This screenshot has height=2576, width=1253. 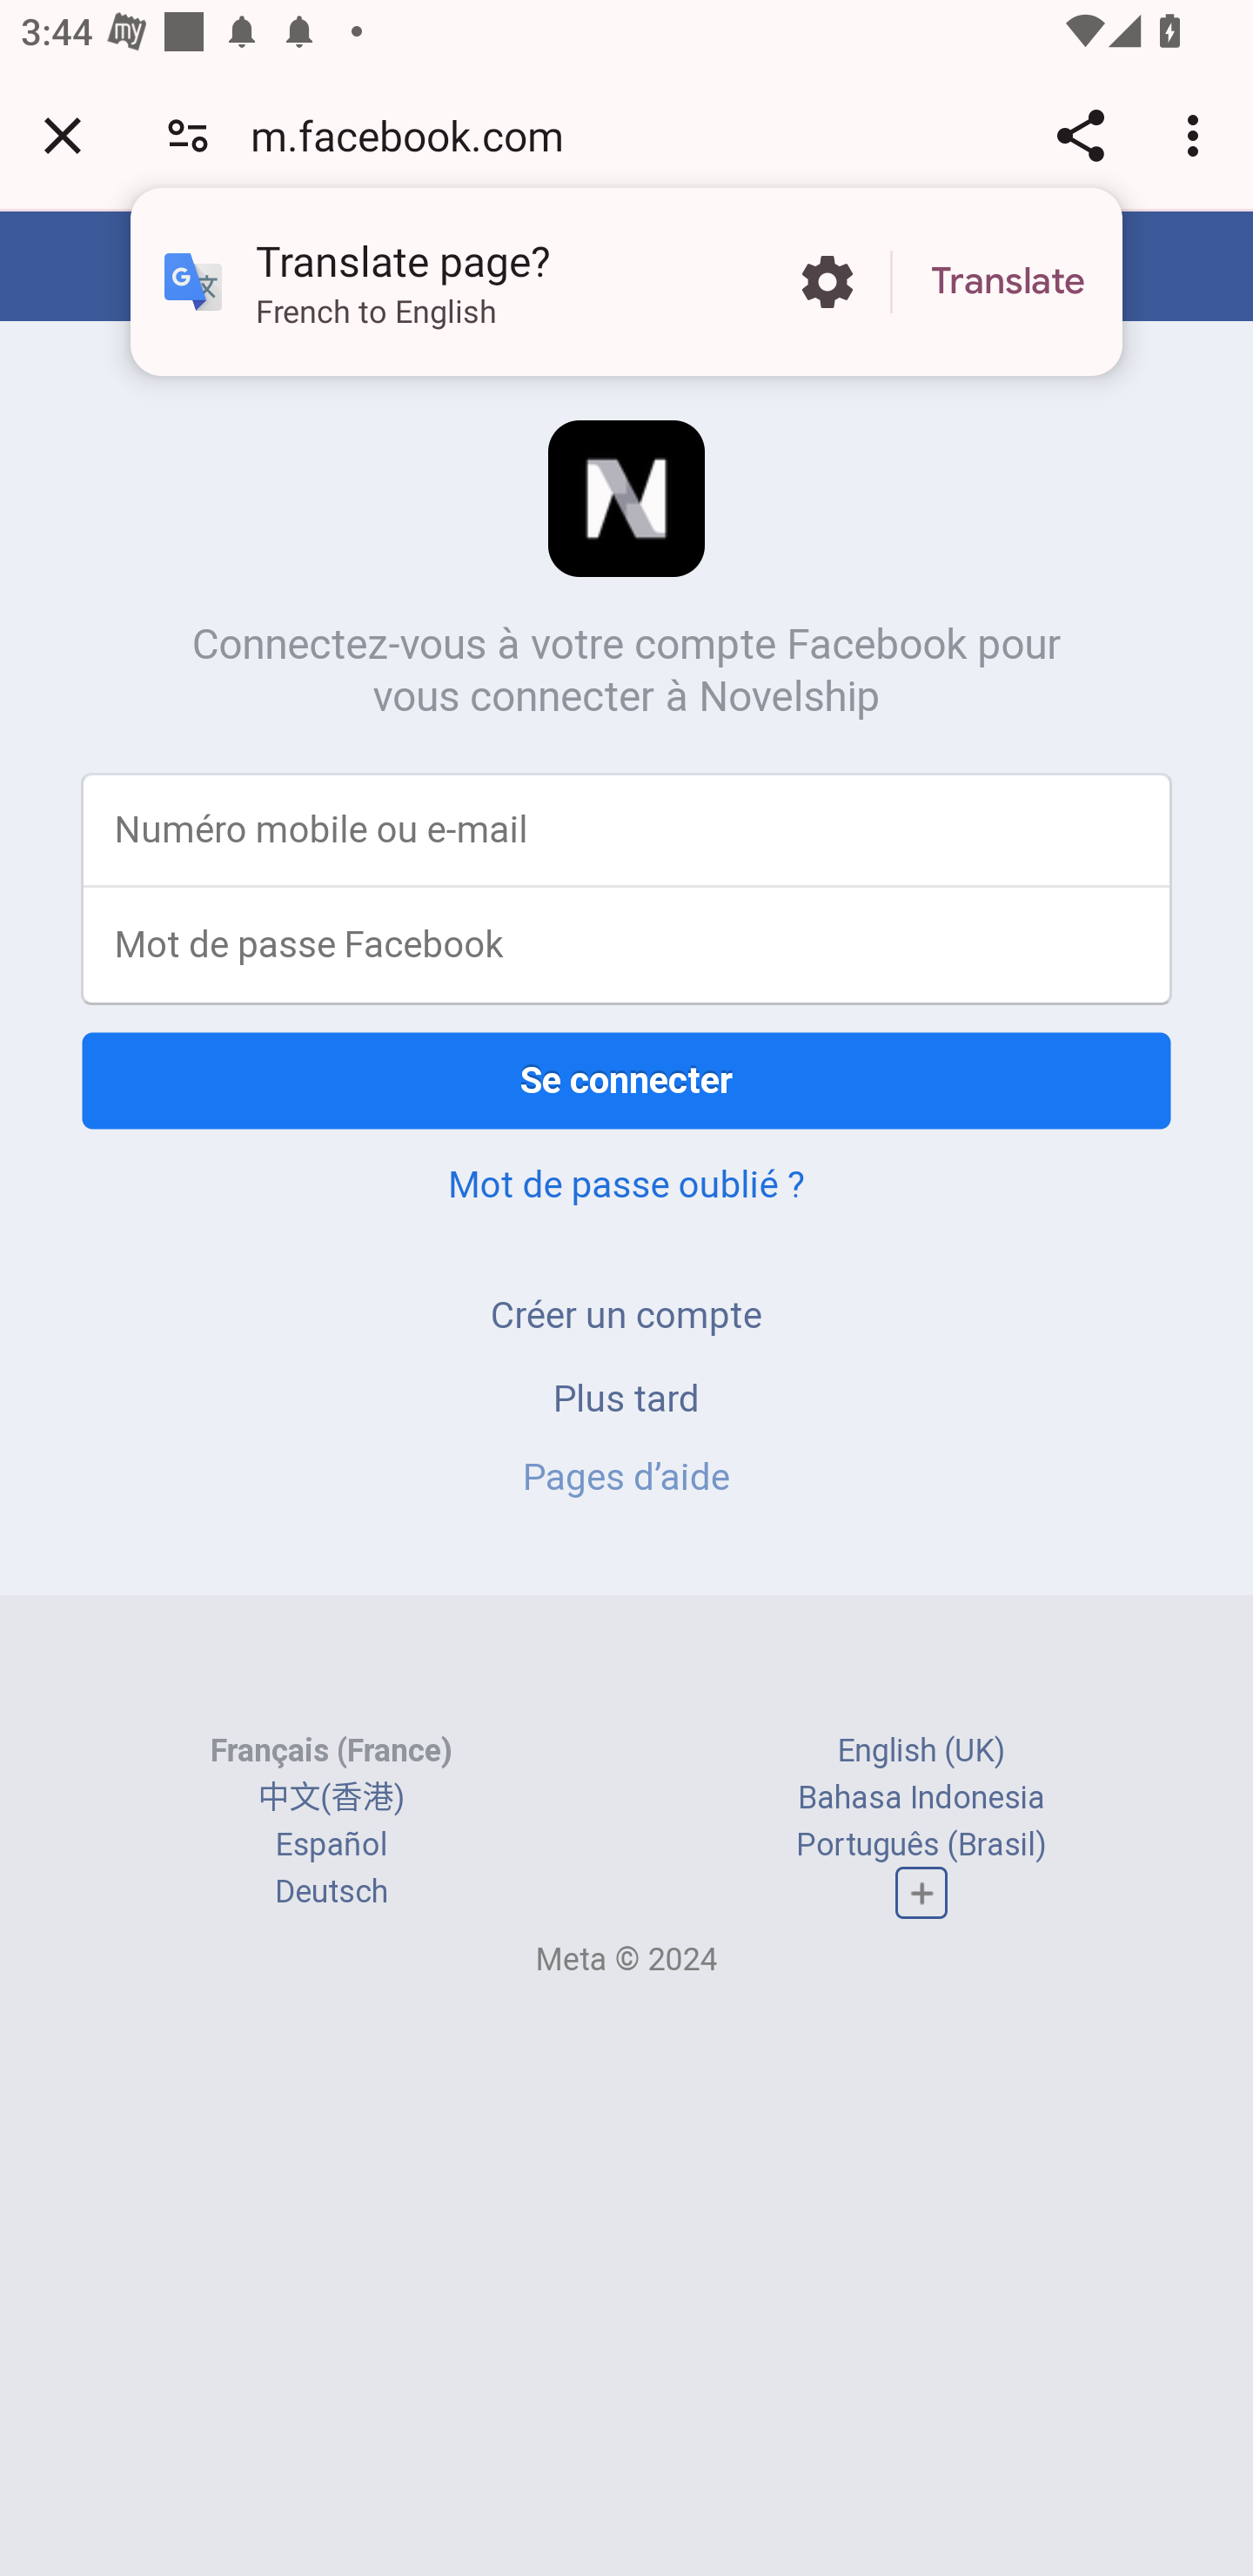 I want to click on Bahasa Indonesia, so click(x=921, y=1796).